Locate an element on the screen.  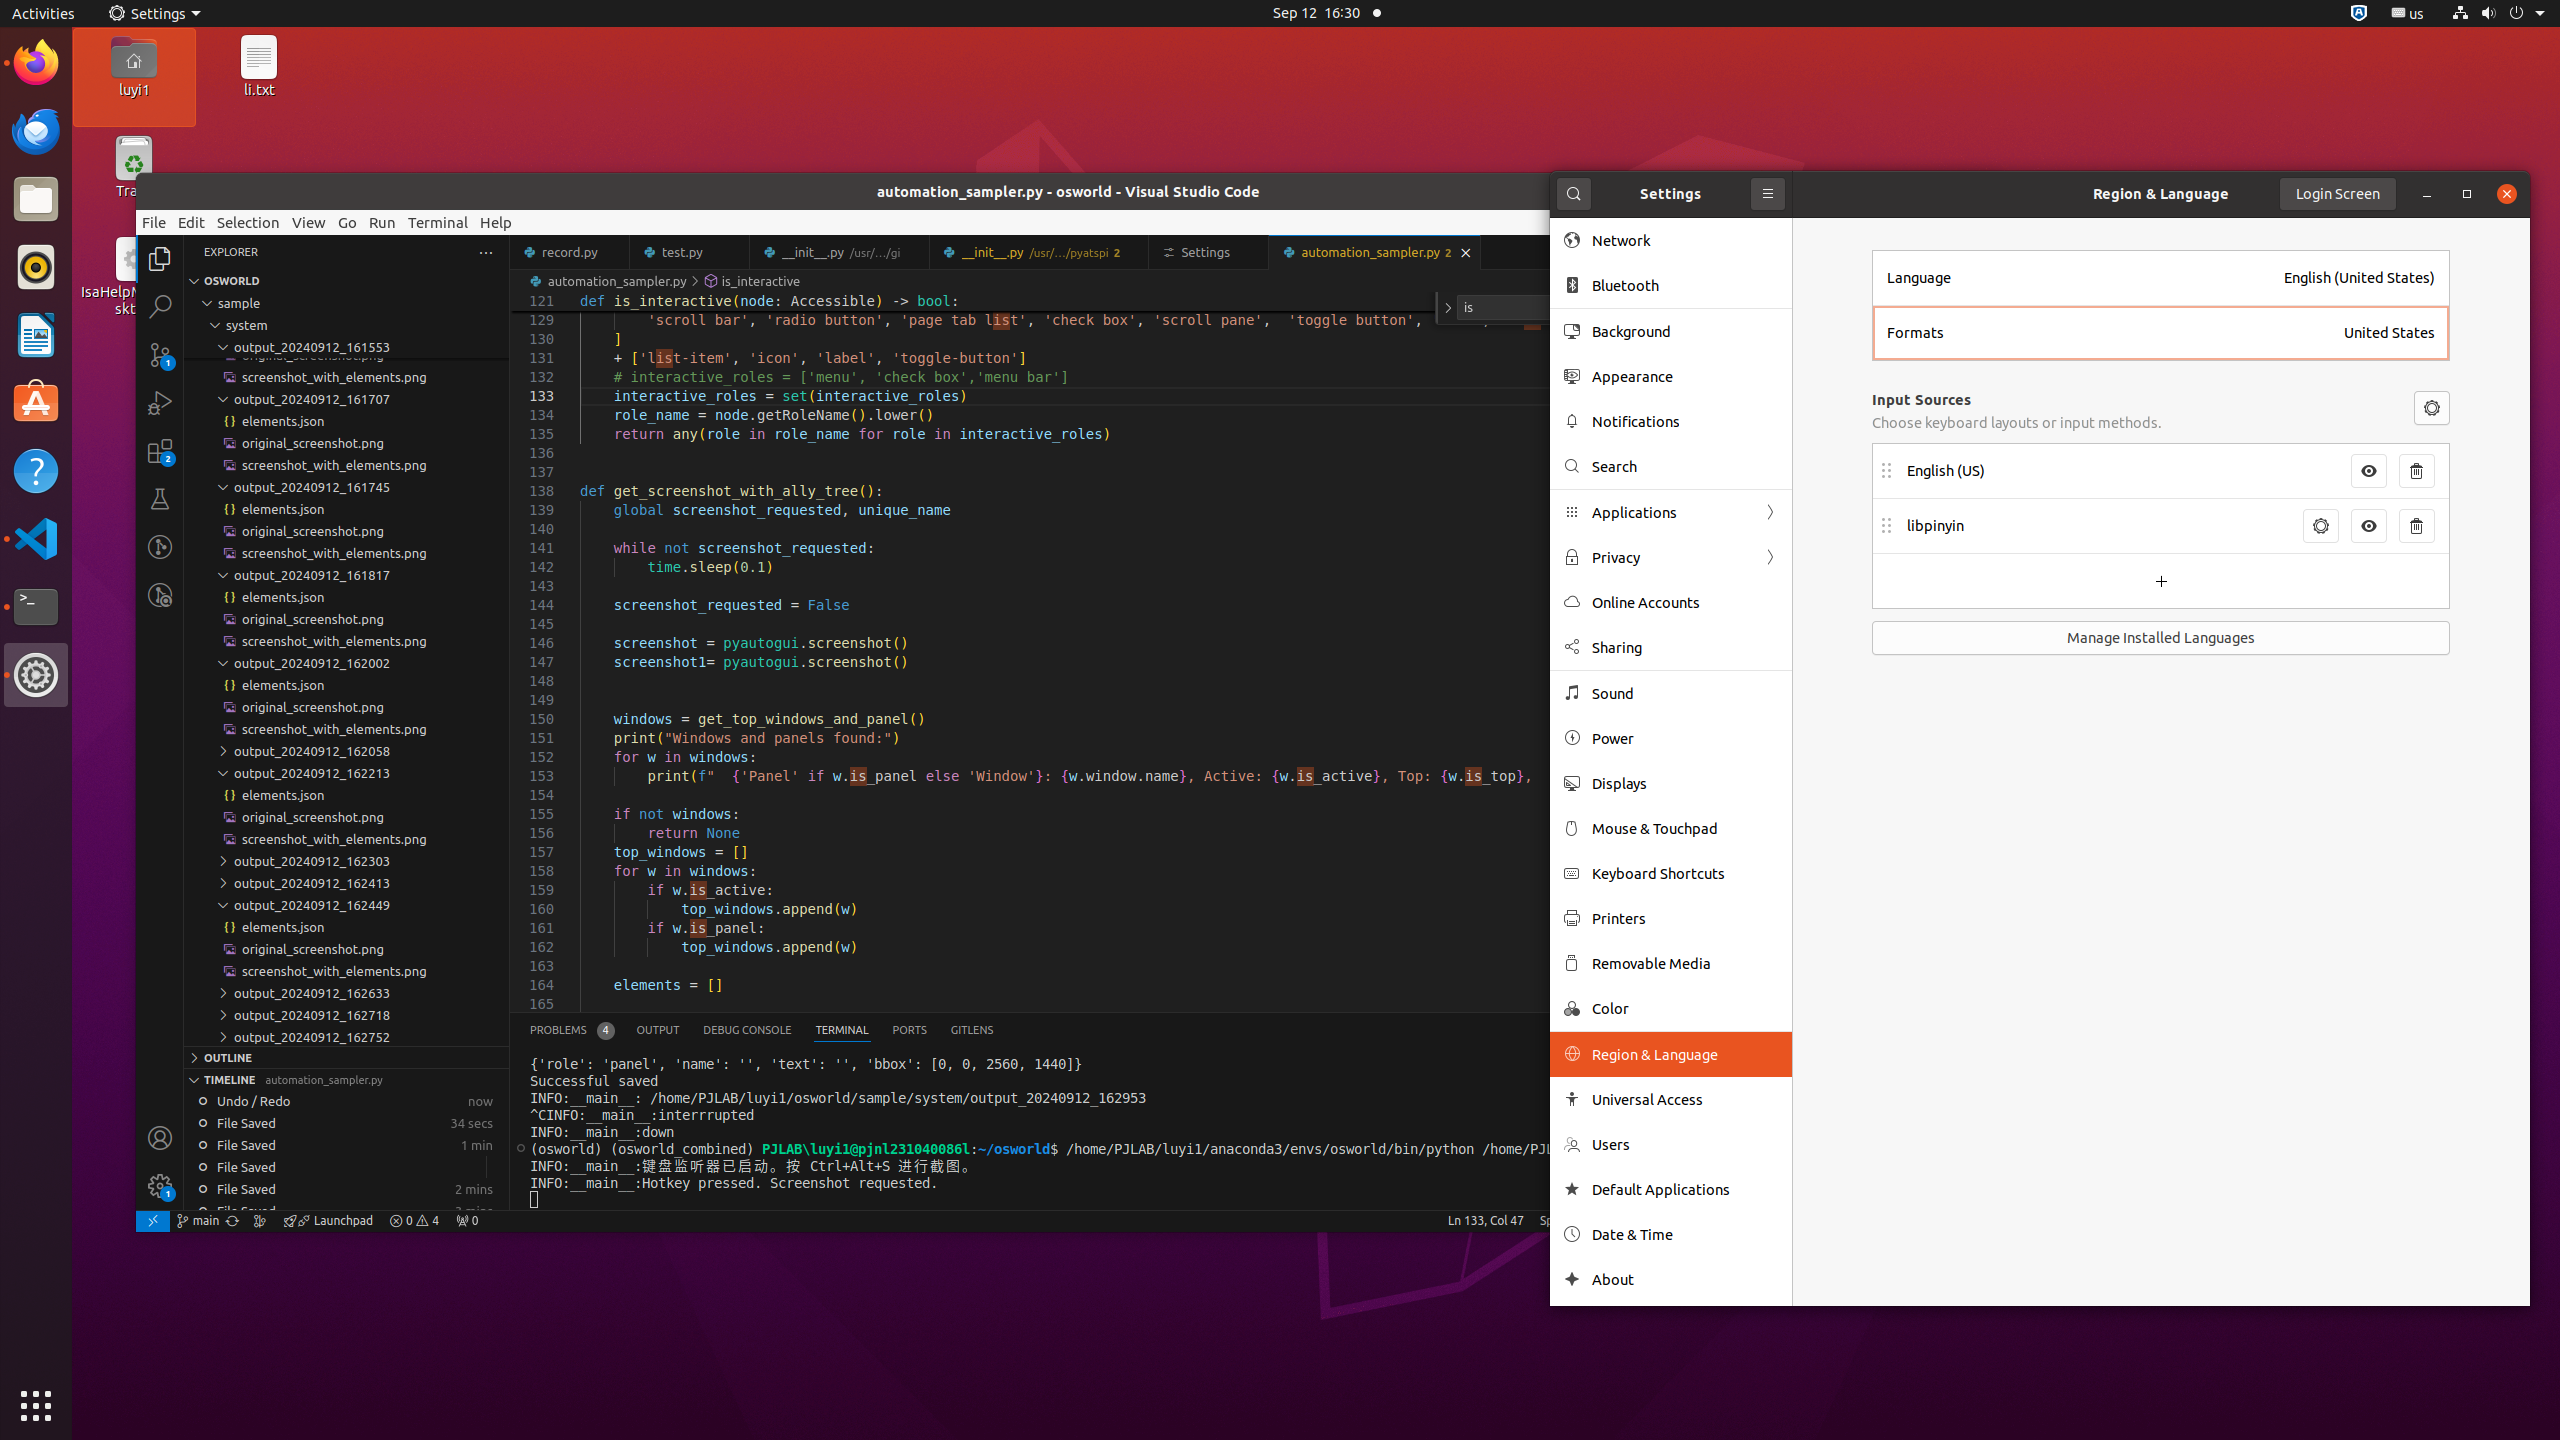
Color is located at coordinates (1685, 1008).